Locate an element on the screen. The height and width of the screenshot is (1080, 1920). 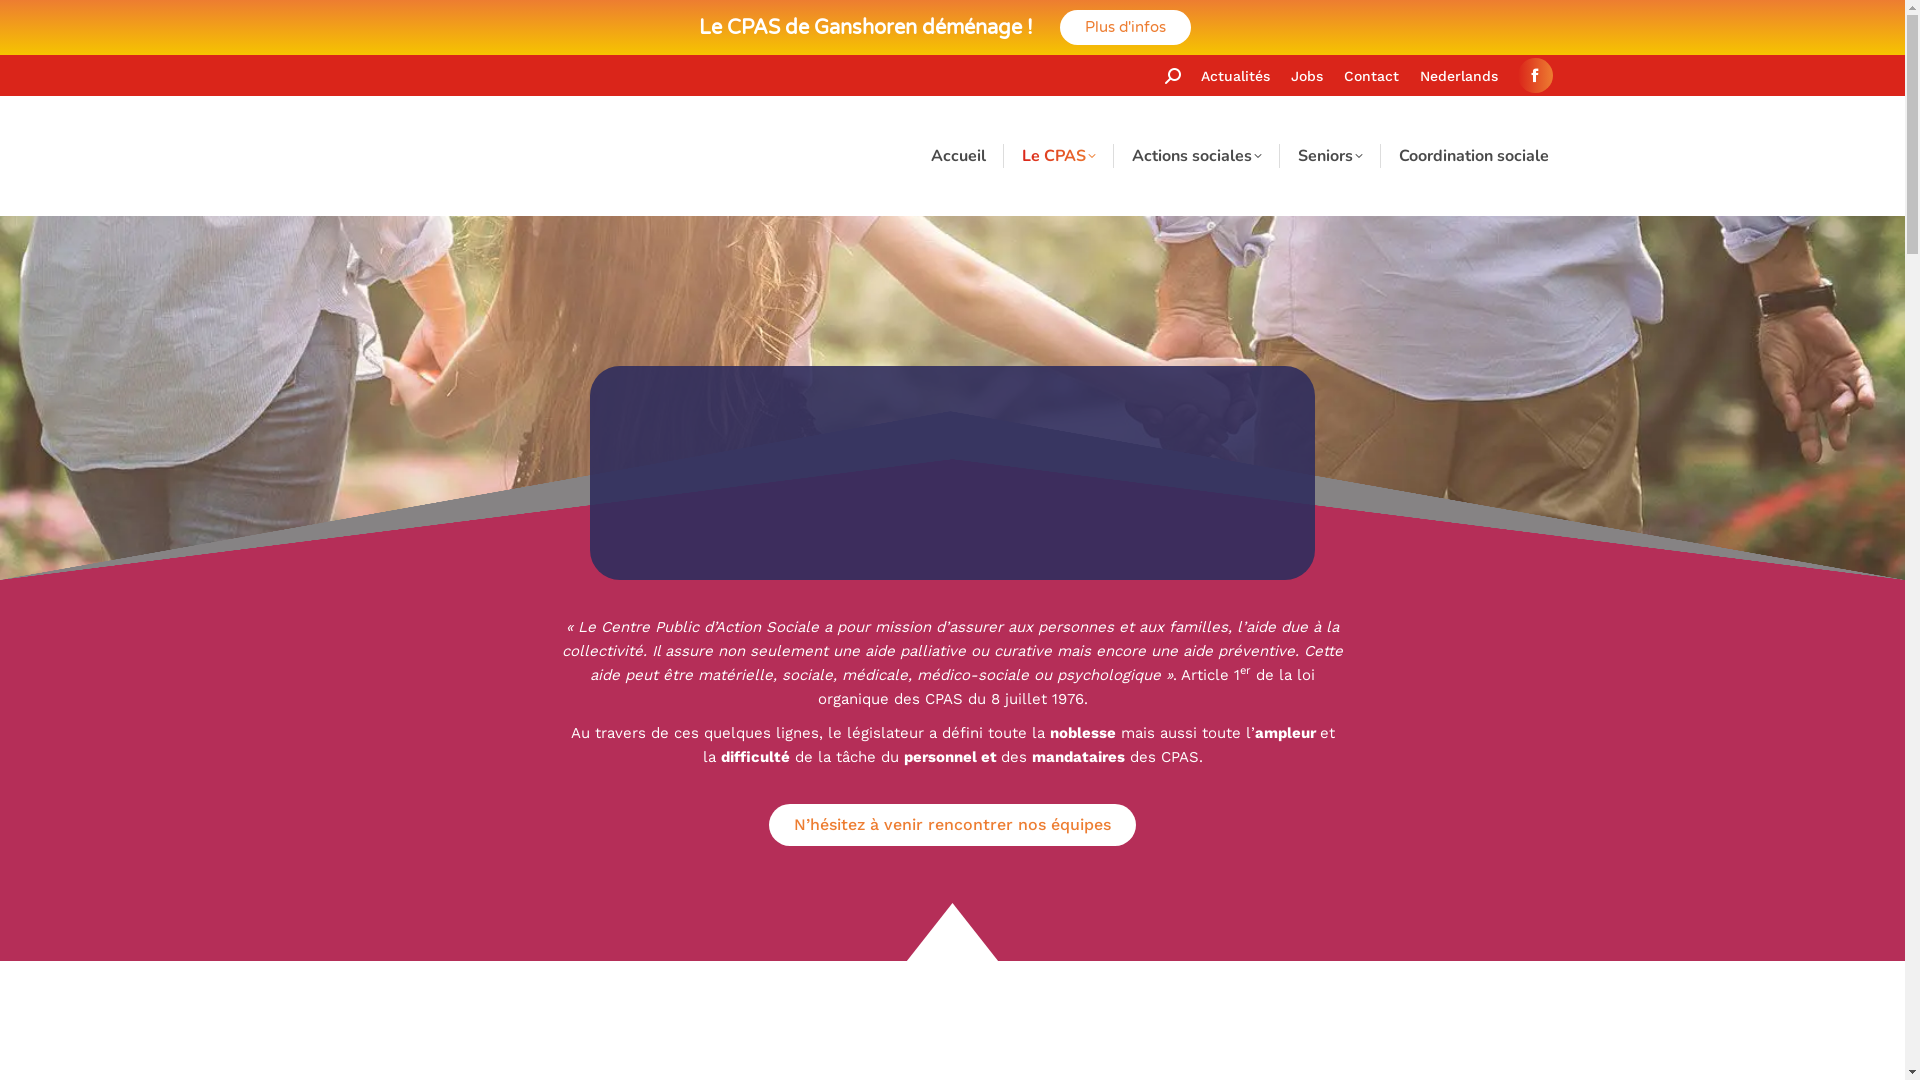
Coordination sociale is located at coordinates (1473, 156).